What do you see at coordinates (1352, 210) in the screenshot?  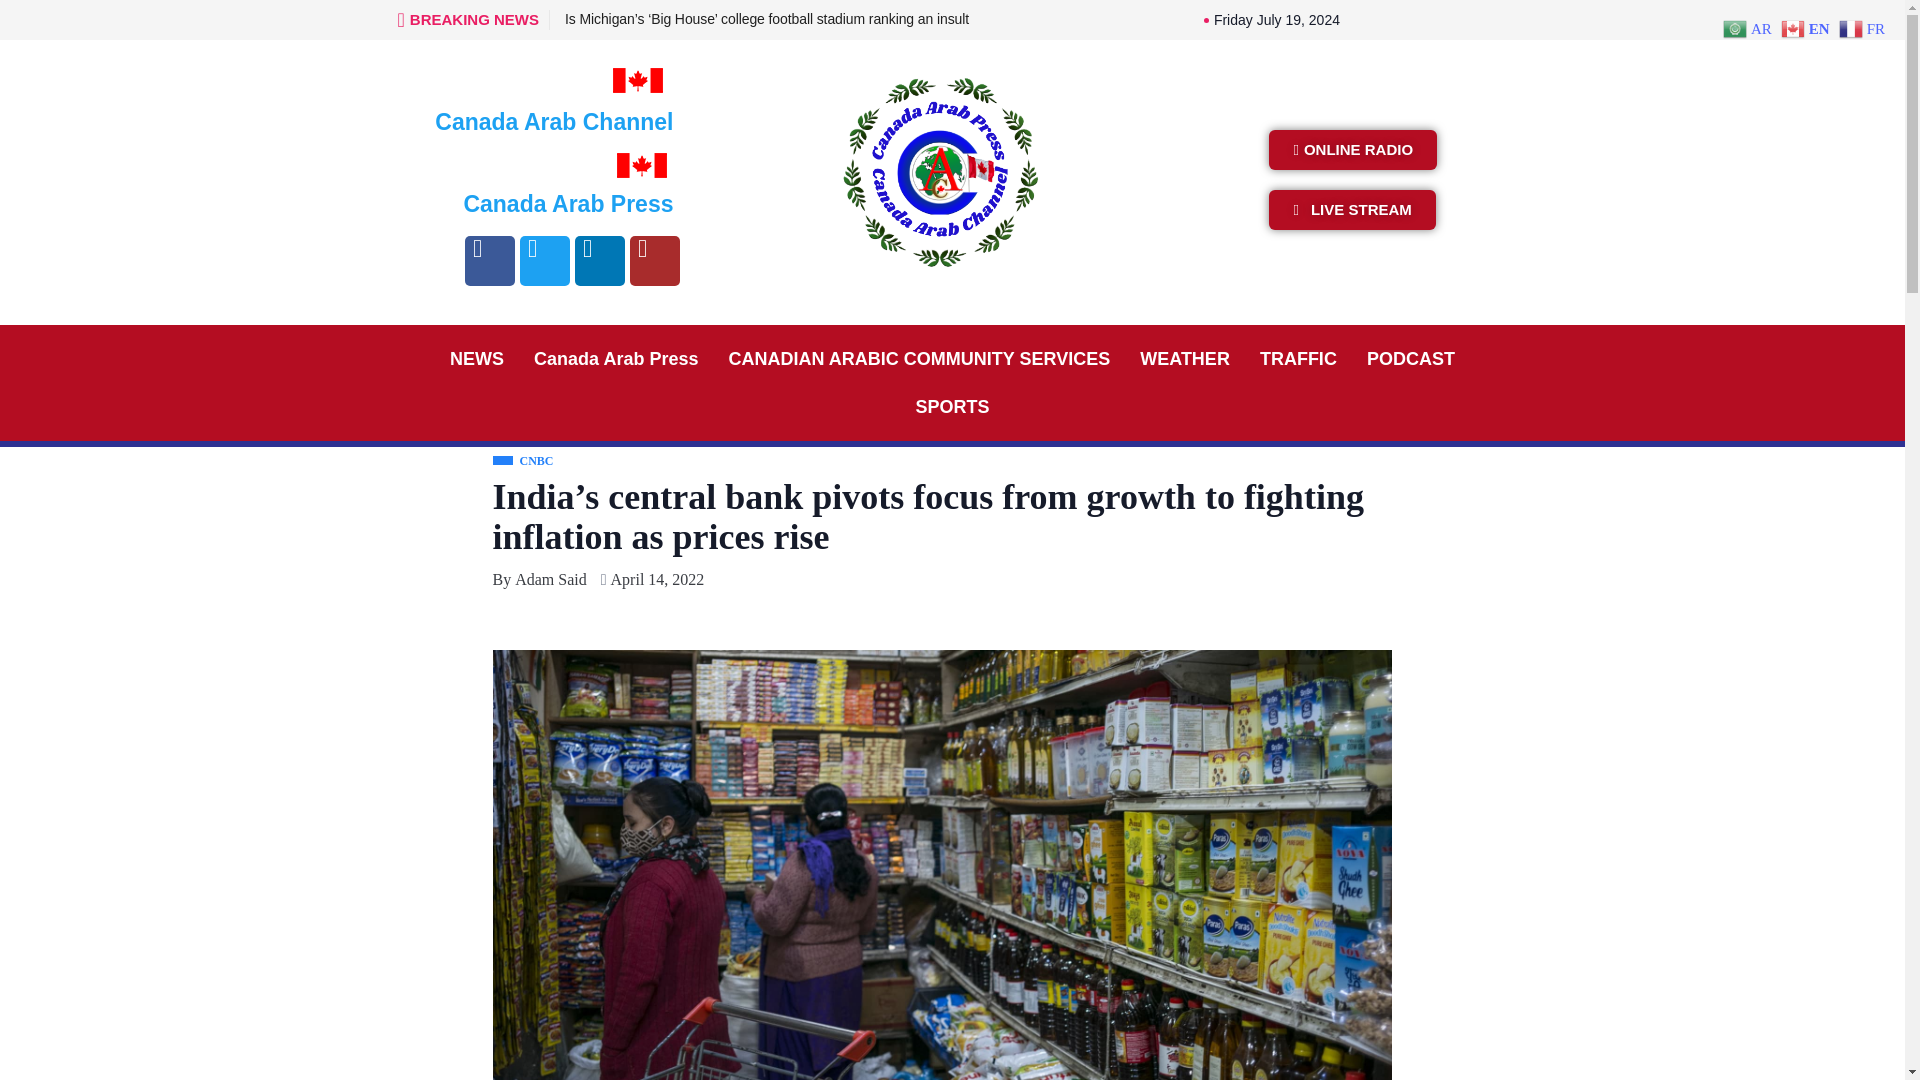 I see `LIVE STREAM` at bounding box center [1352, 210].